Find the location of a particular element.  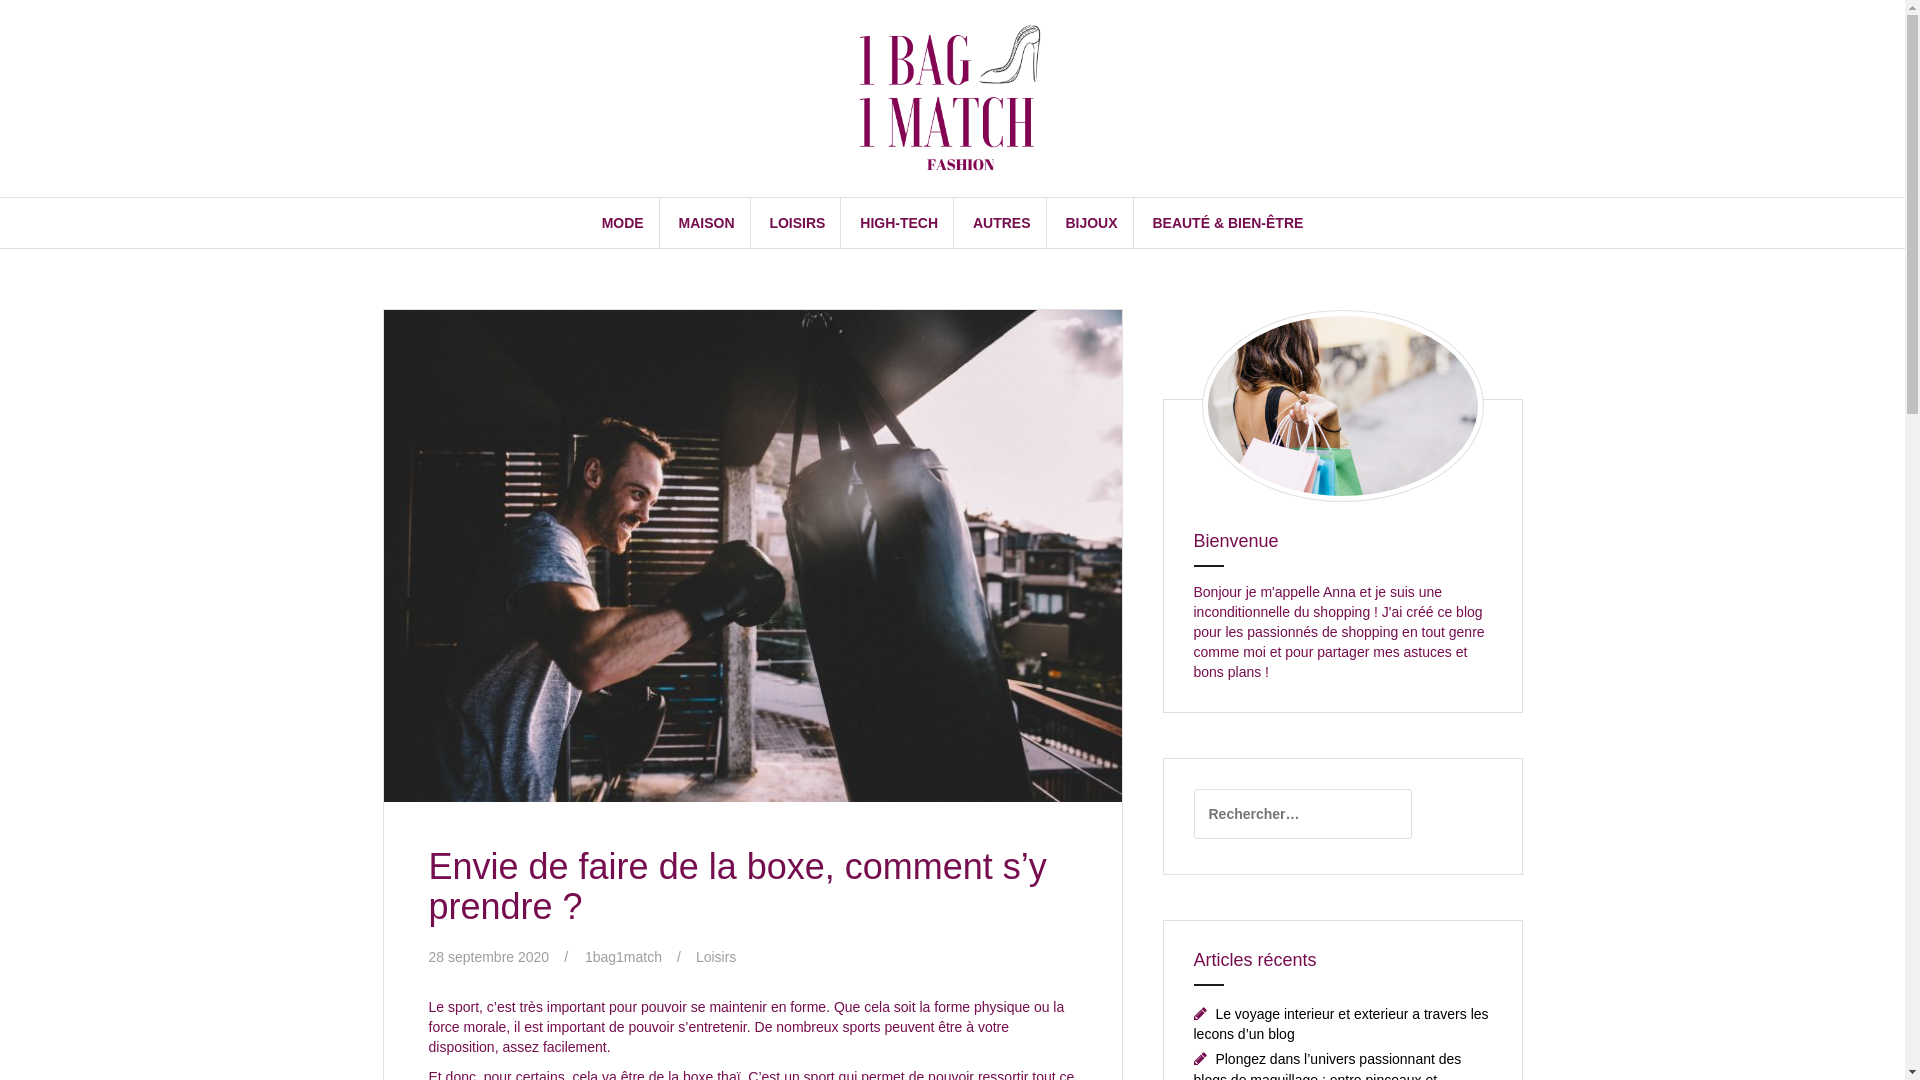

Rechercher is located at coordinates (54, 25).